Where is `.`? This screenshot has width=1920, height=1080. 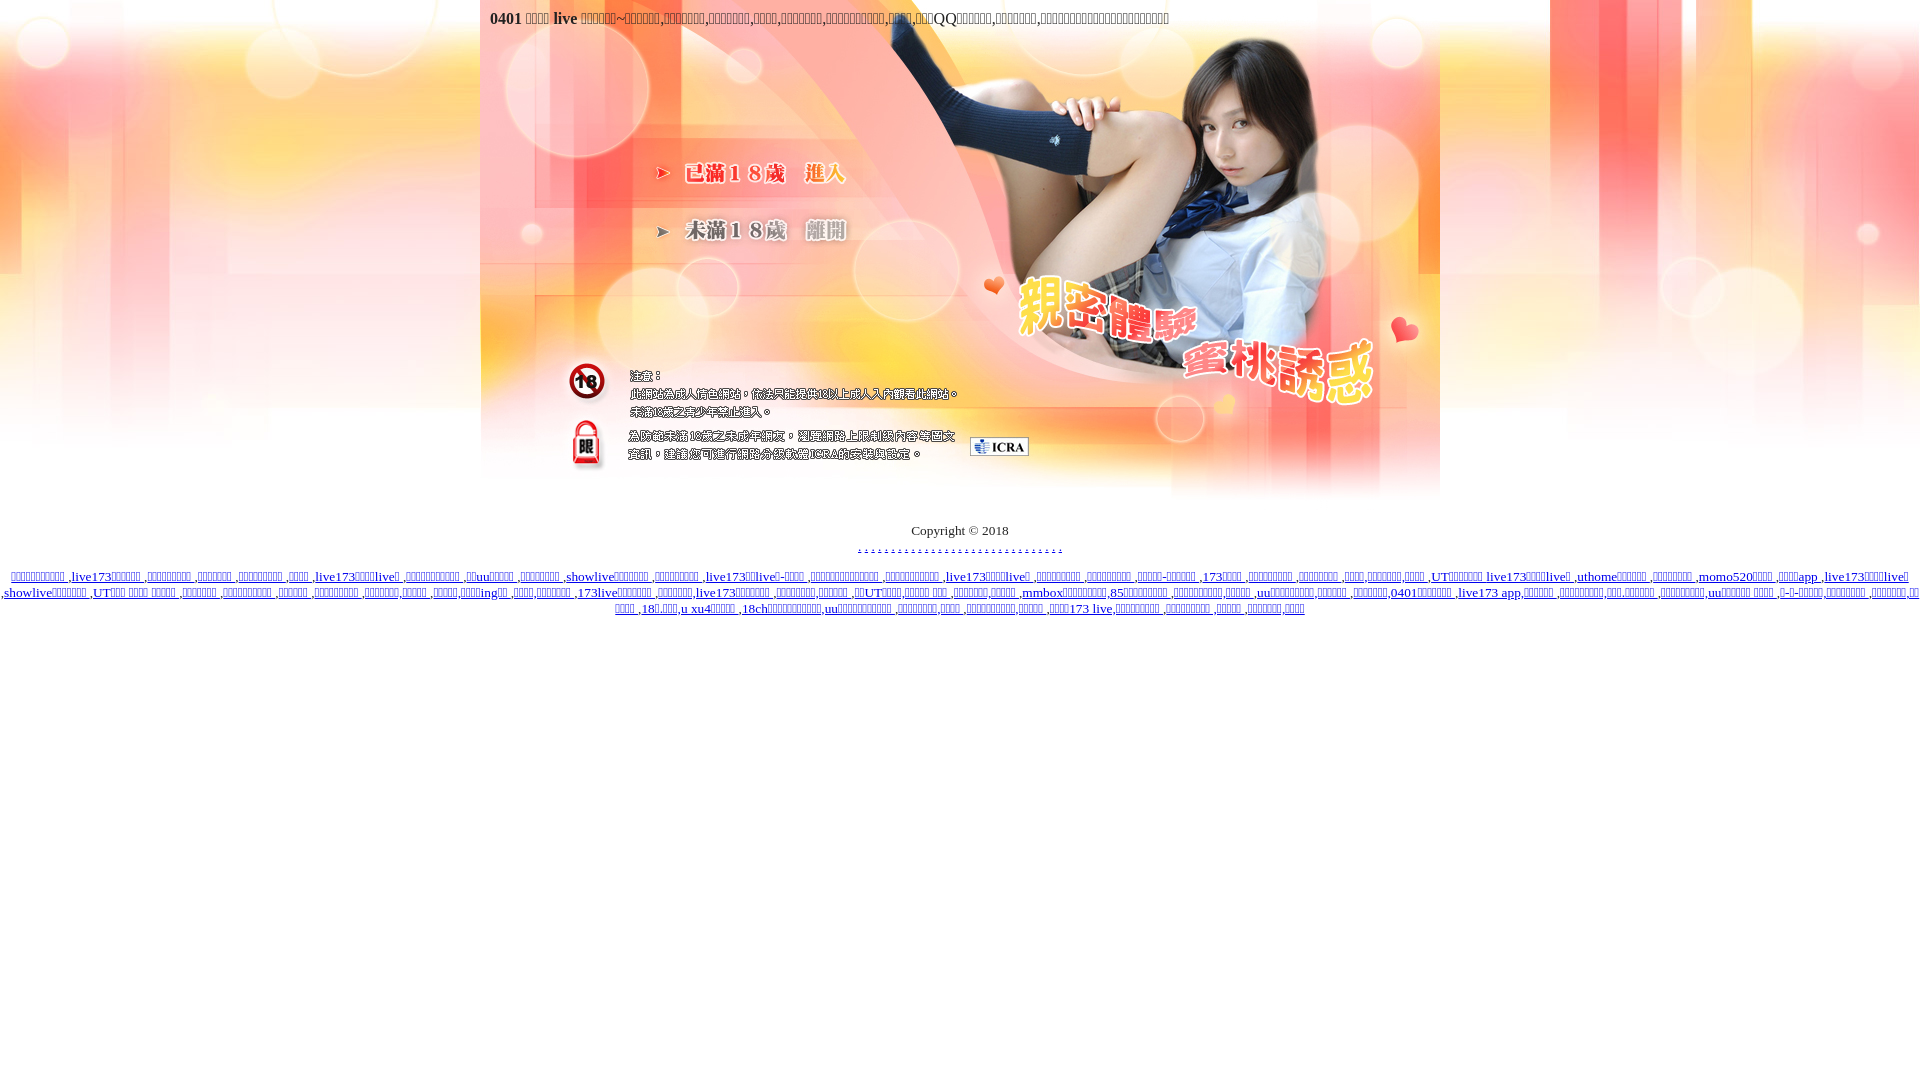
. is located at coordinates (1060, 546).